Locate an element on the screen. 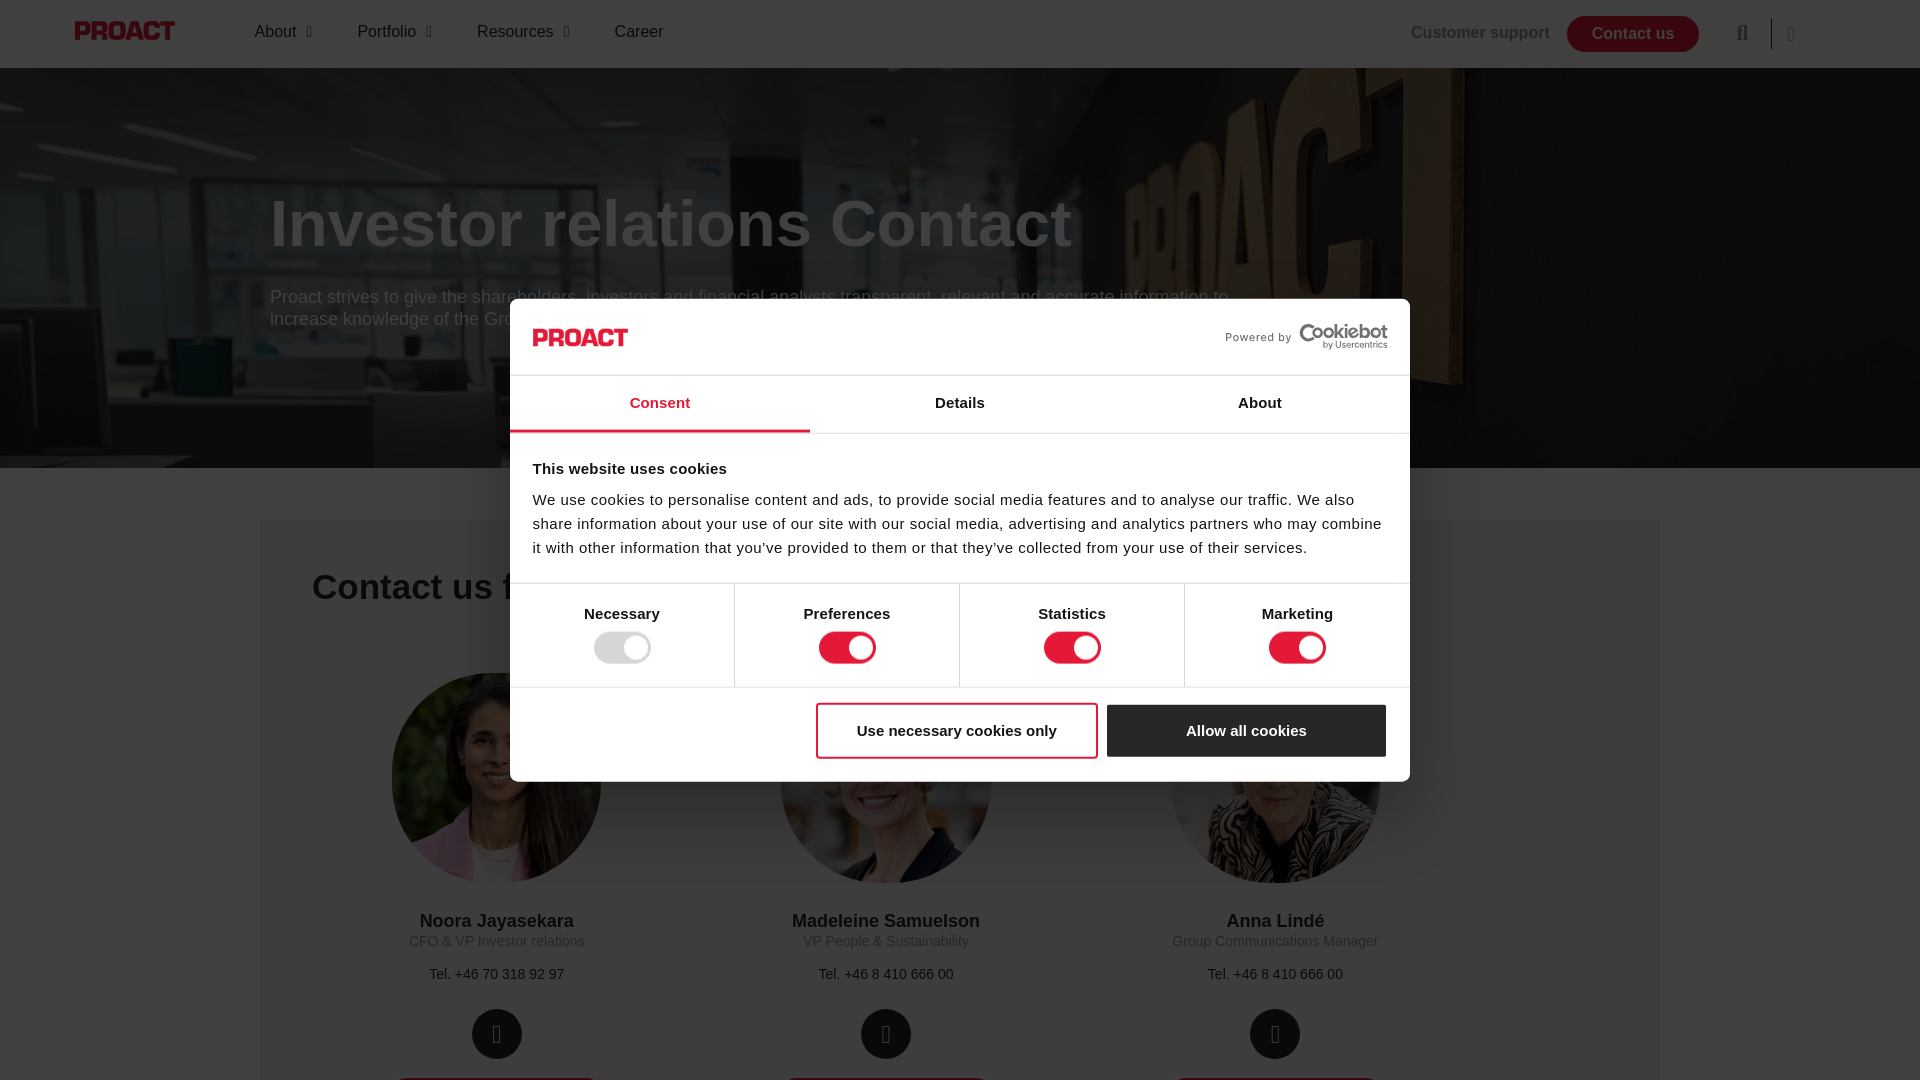  Details is located at coordinates (960, 404).